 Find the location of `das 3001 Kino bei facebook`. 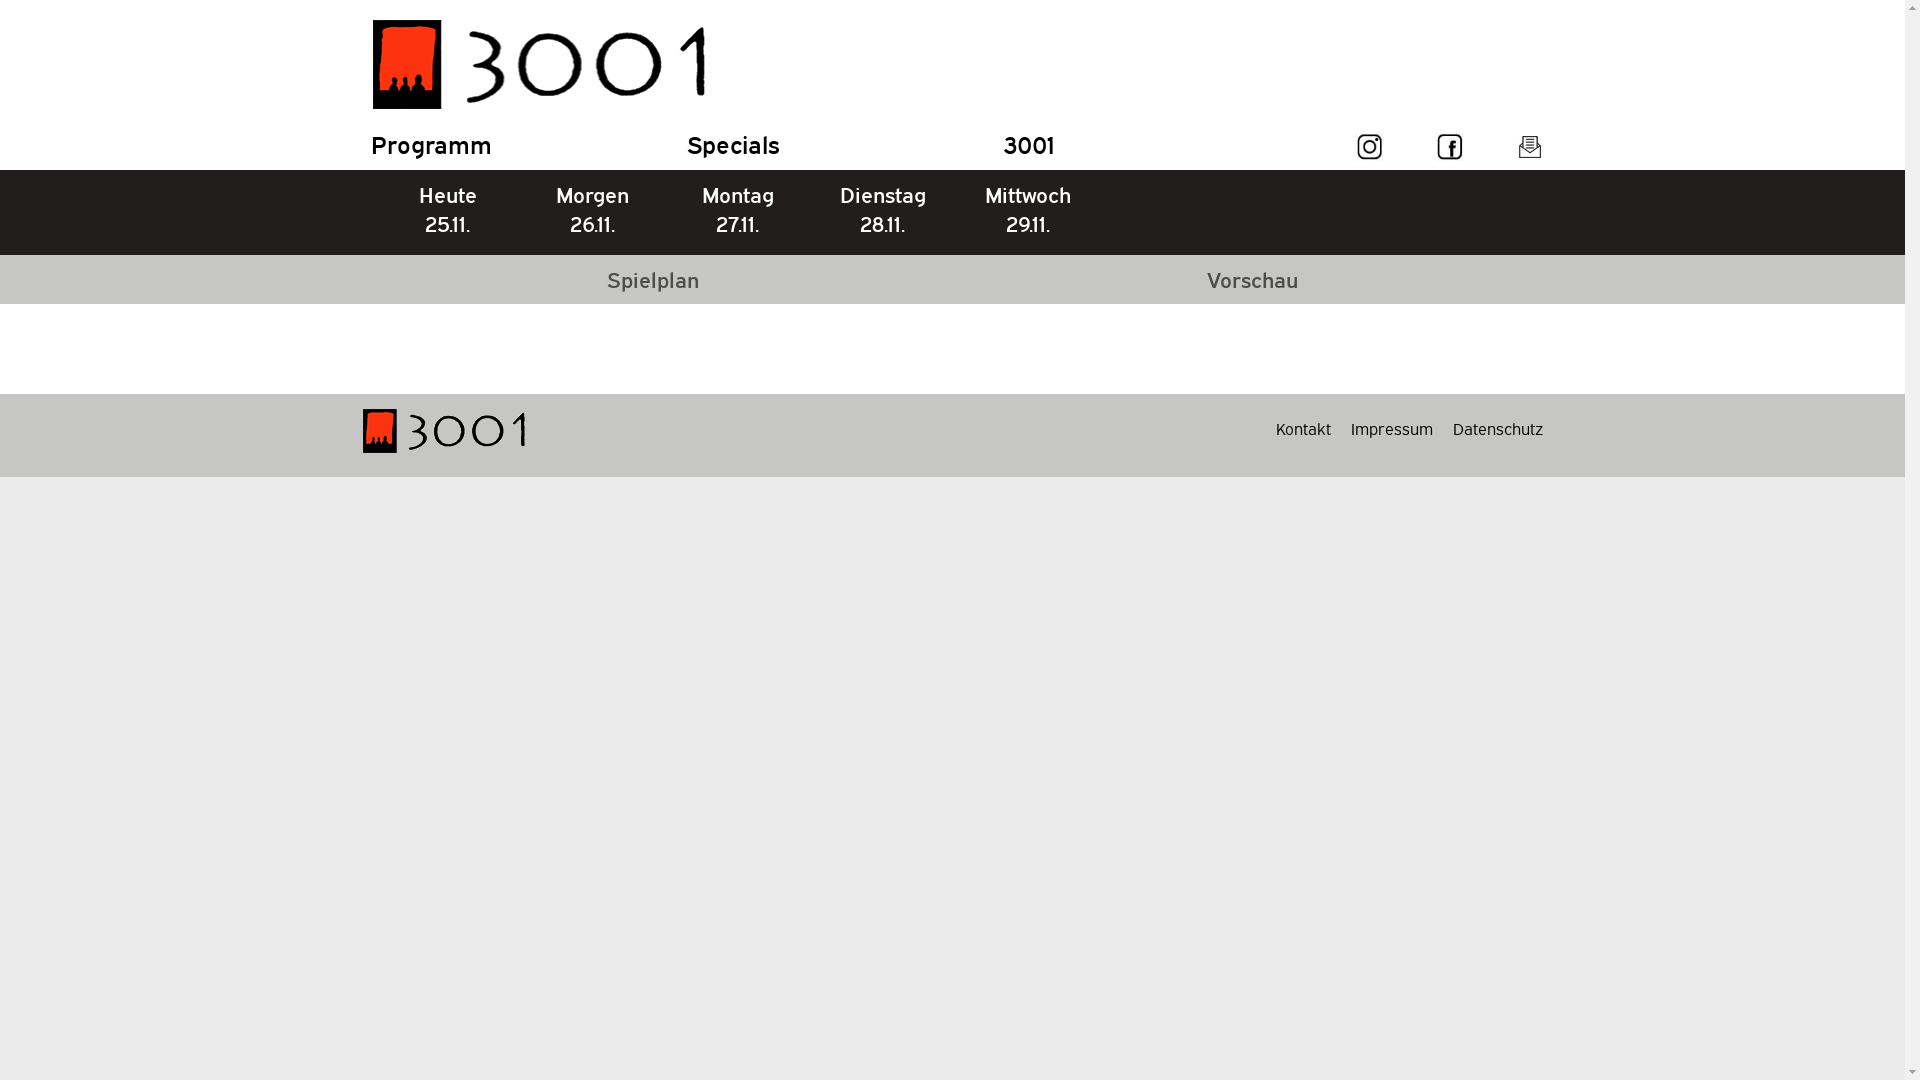

das 3001 Kino bei facebook is located at coordinates (1449, 146).